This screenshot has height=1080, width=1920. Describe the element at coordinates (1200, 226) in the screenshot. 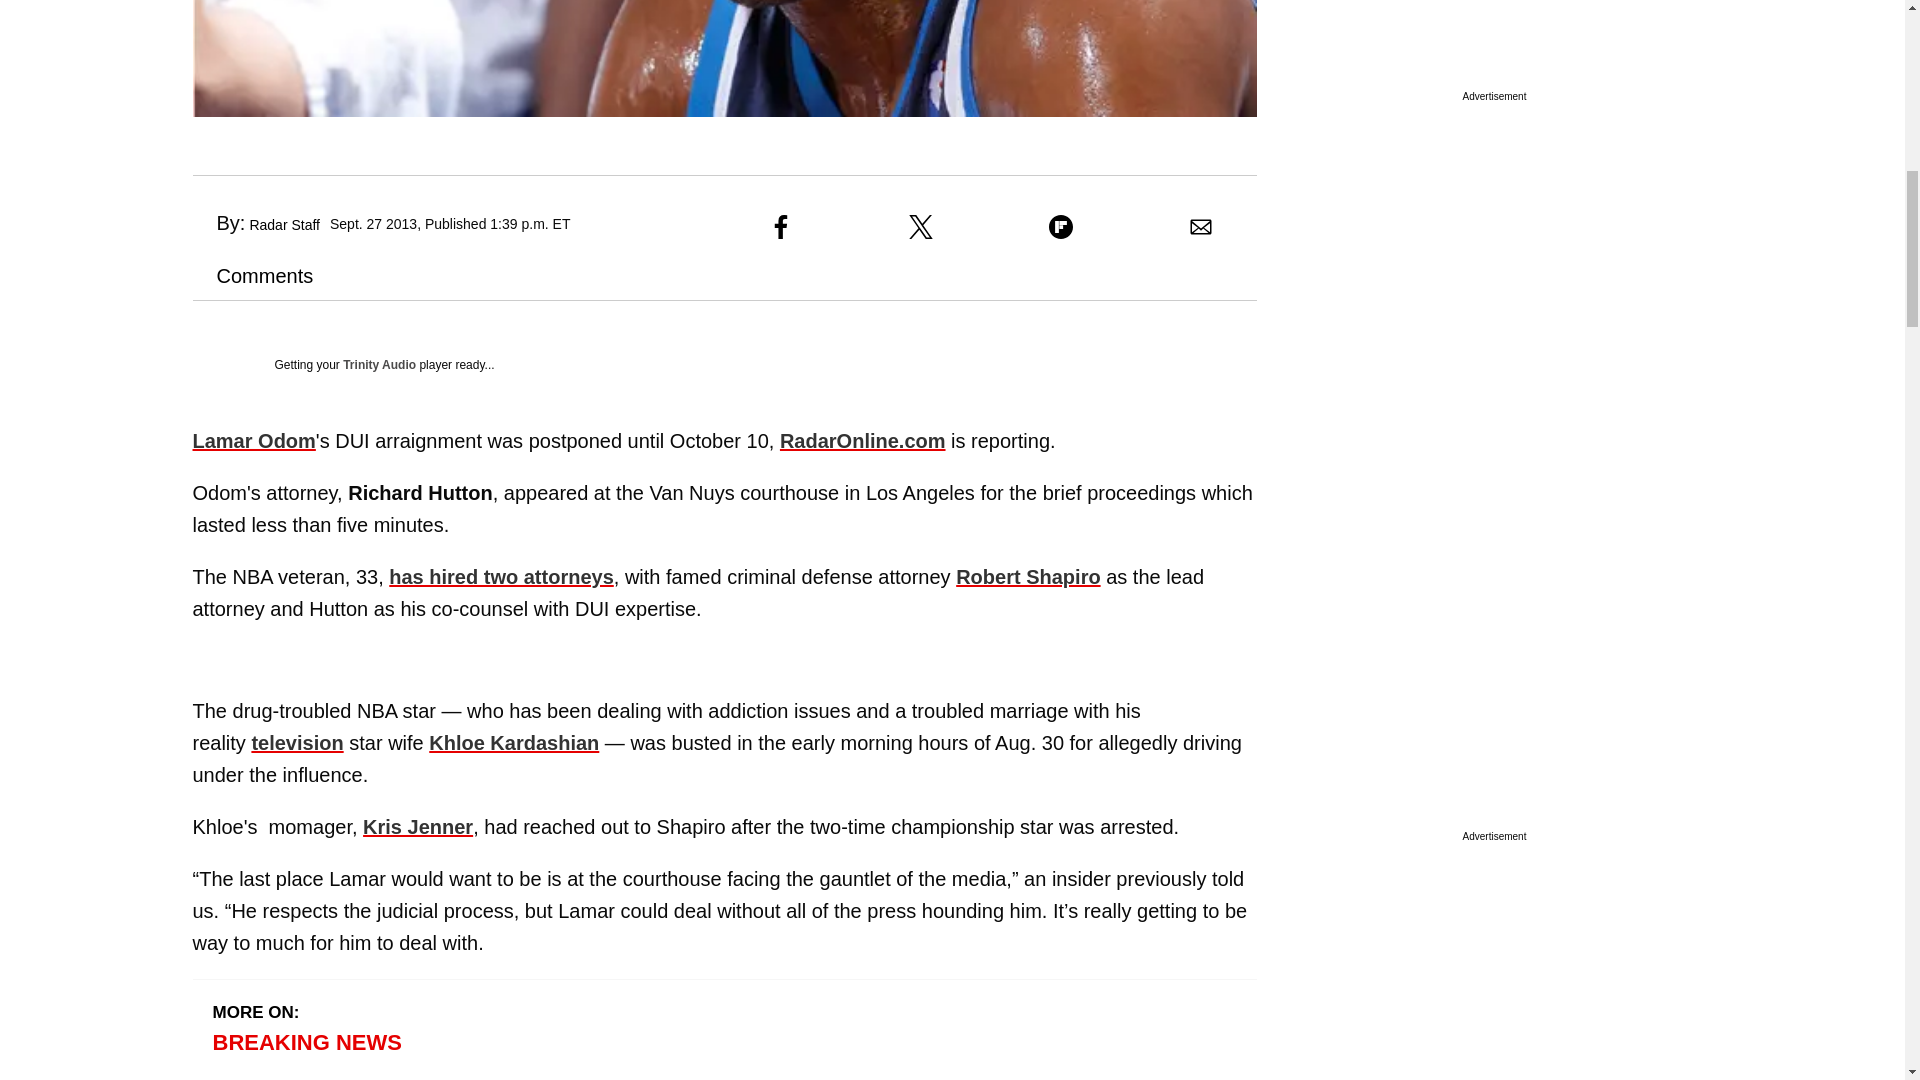

I see `Share to Email` at that location.